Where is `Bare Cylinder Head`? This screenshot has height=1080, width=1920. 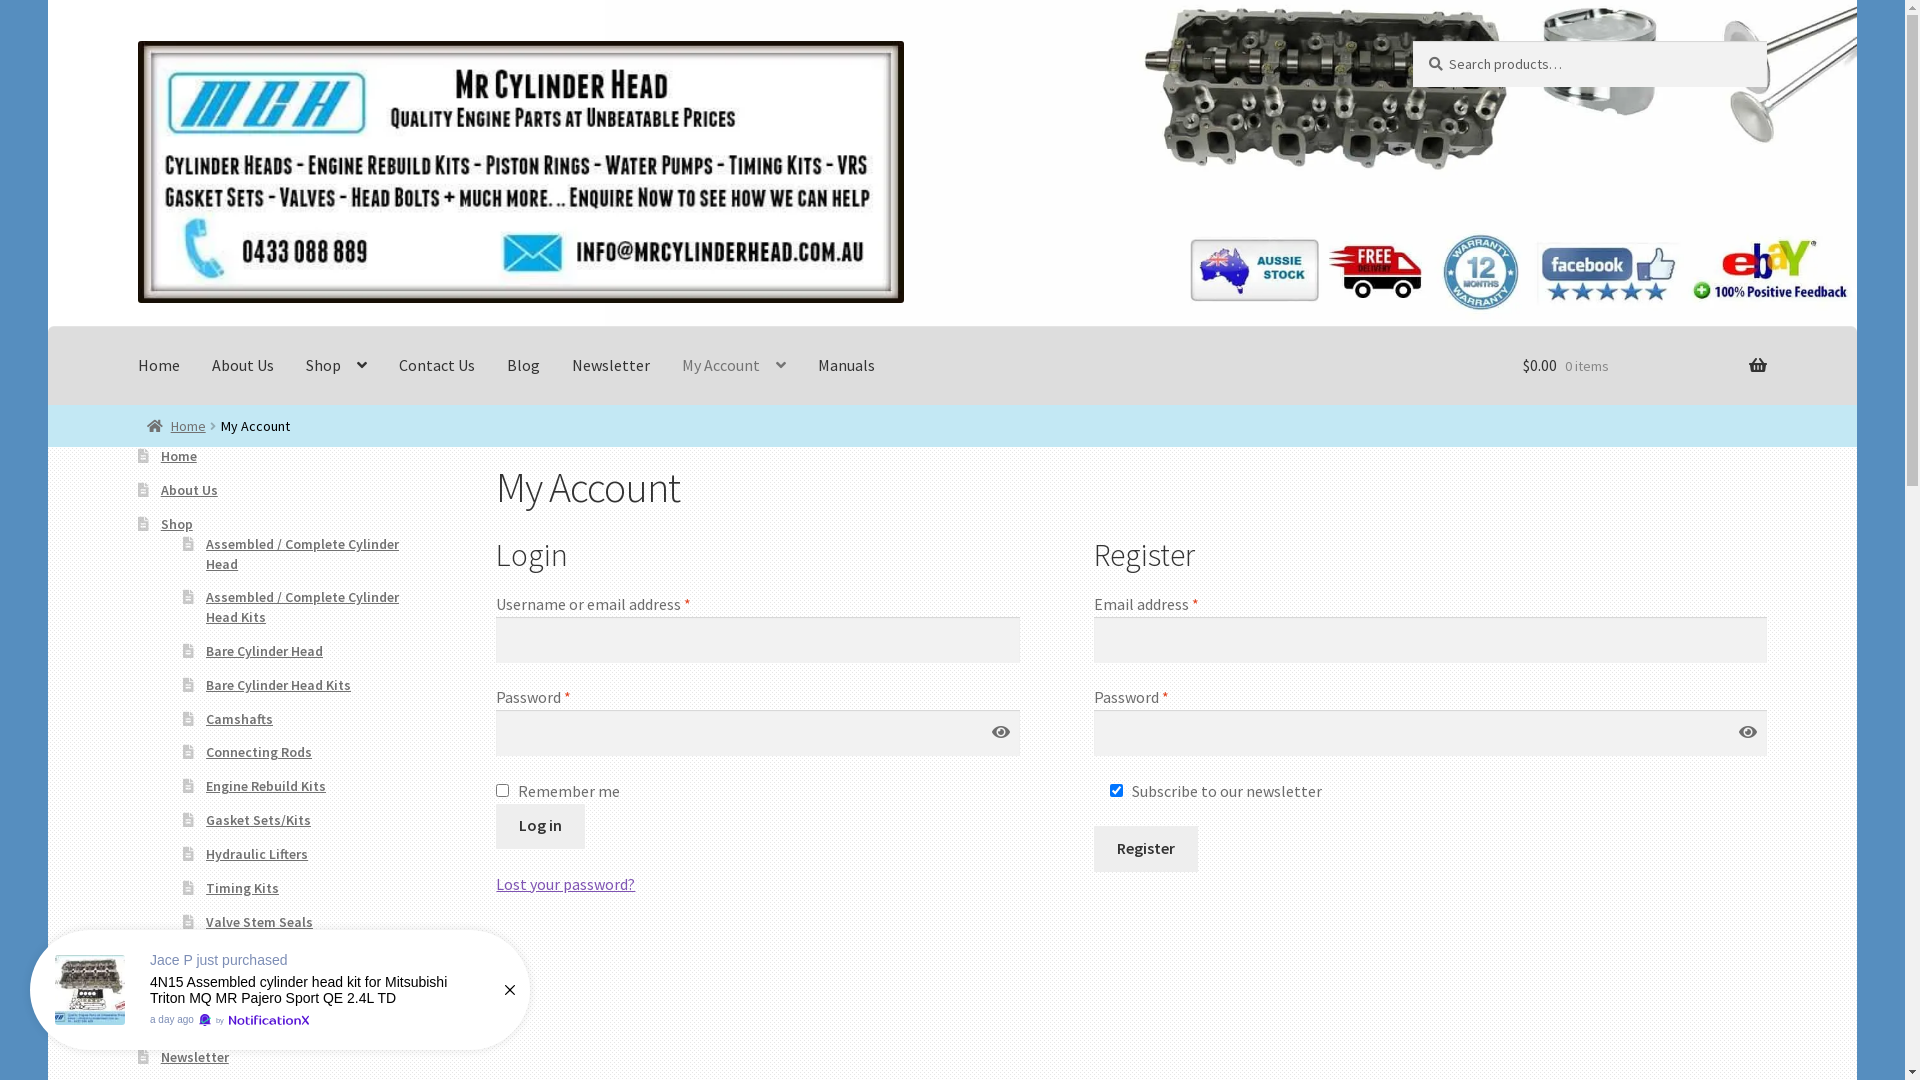
Bare Cylinder Head is located at coordinates (264, 651).